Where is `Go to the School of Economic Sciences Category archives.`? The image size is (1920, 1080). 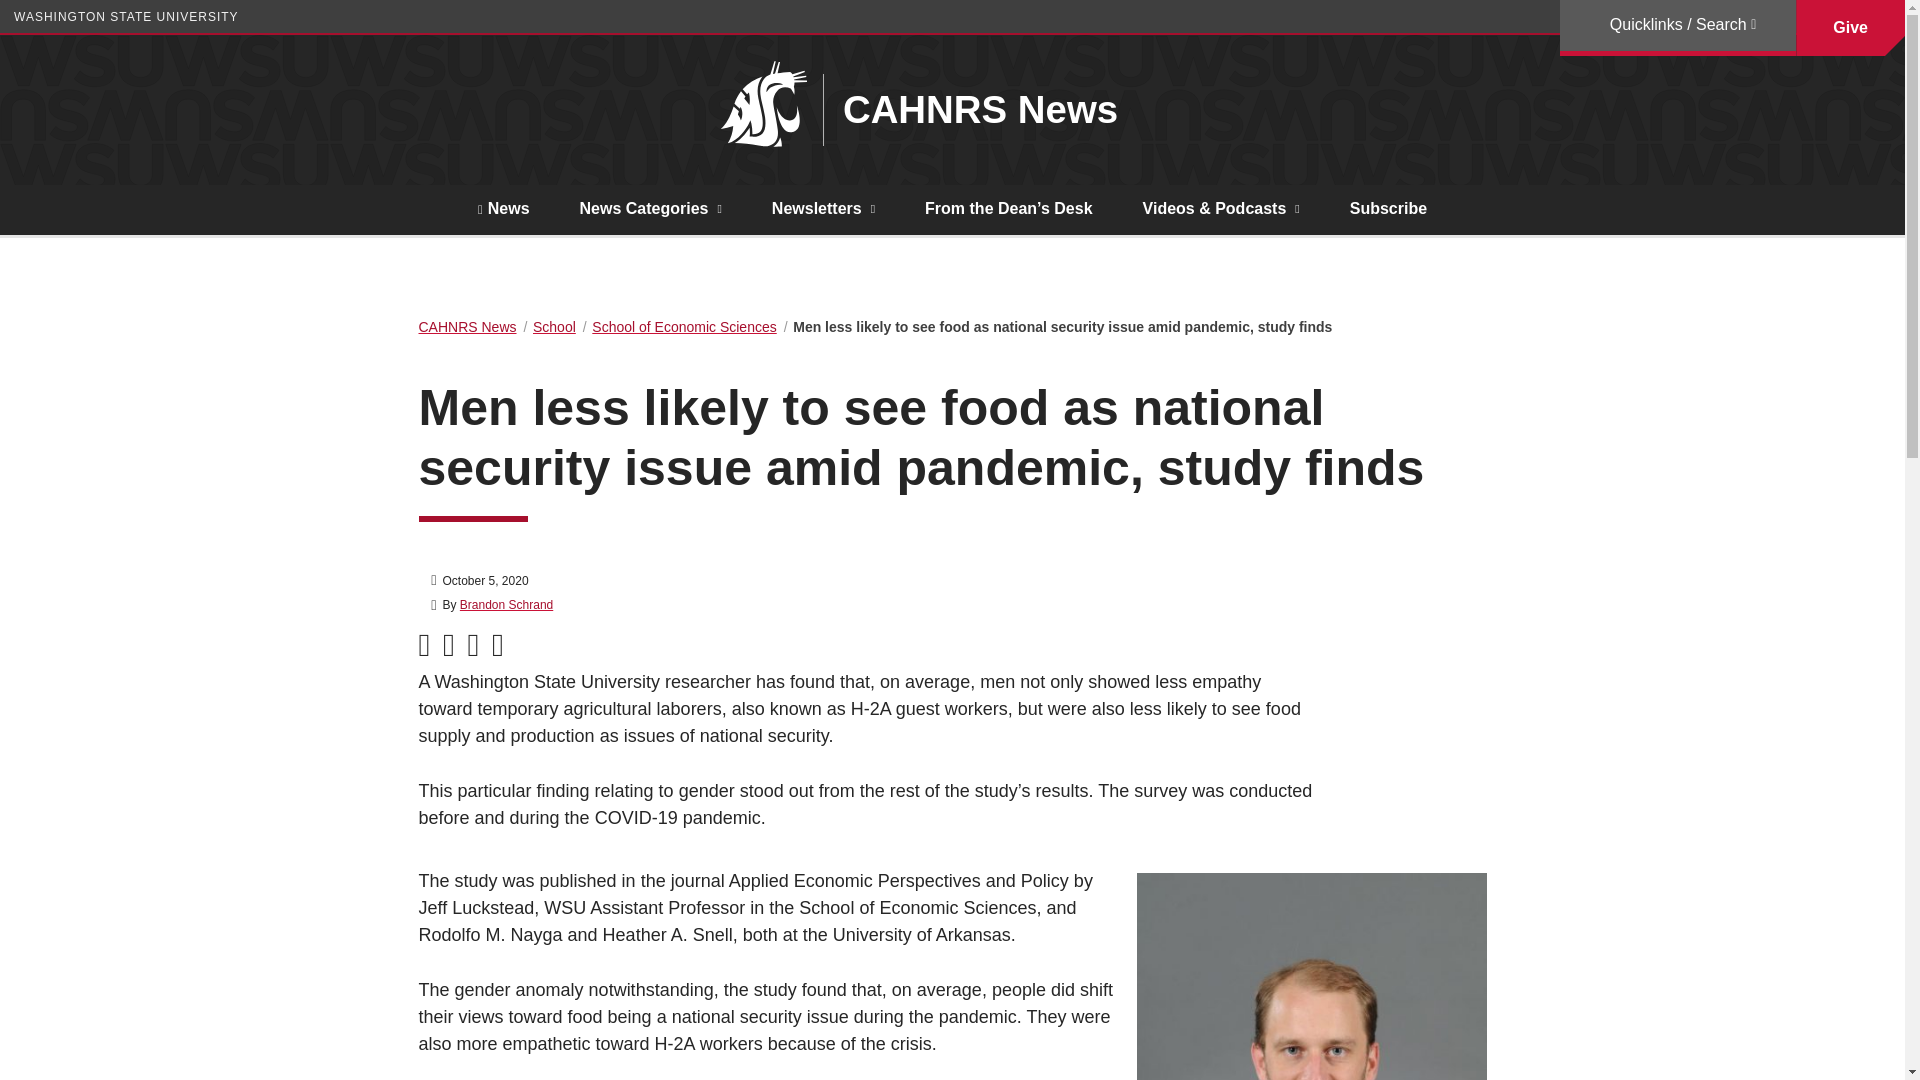 Go to the School of Economic Sciences Category archives. is located at coordinates (683, 326).